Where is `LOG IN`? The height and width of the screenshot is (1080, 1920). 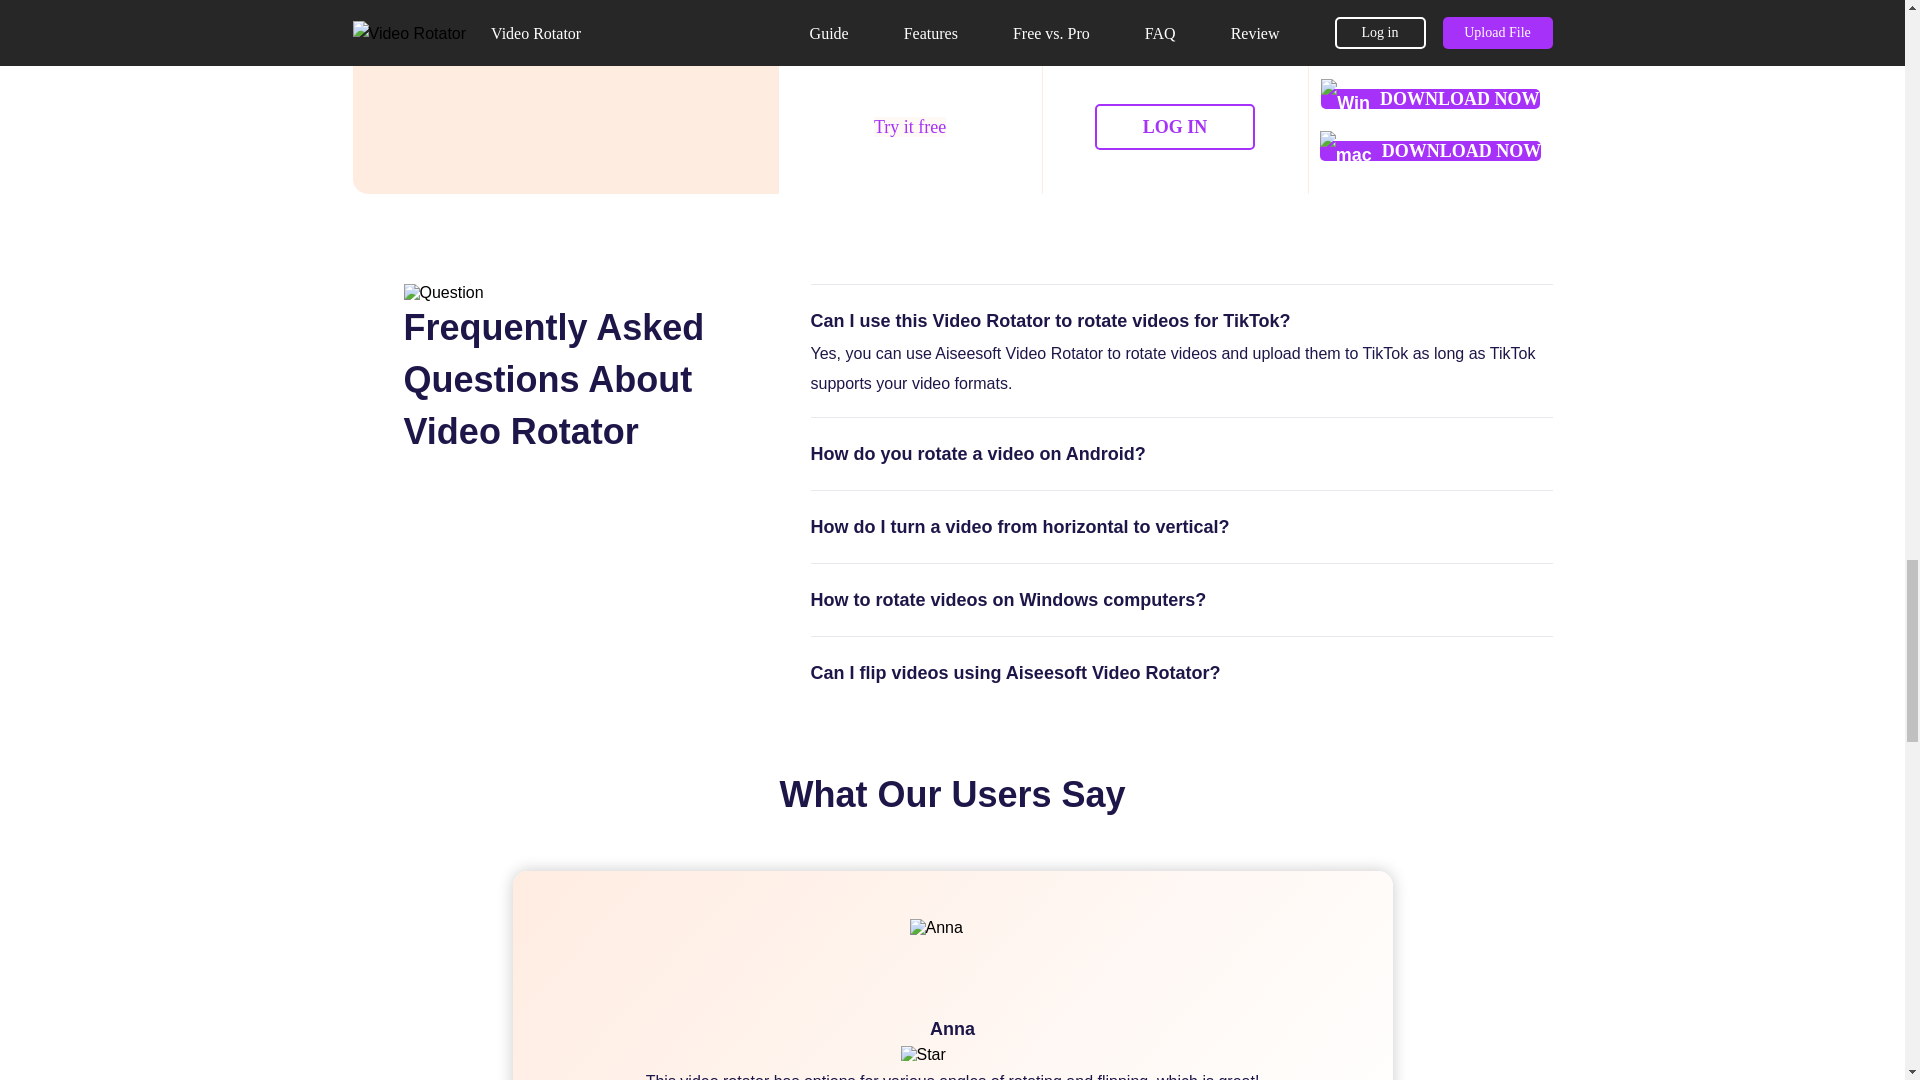 LOG IN is located at coordinates (1174, 126).